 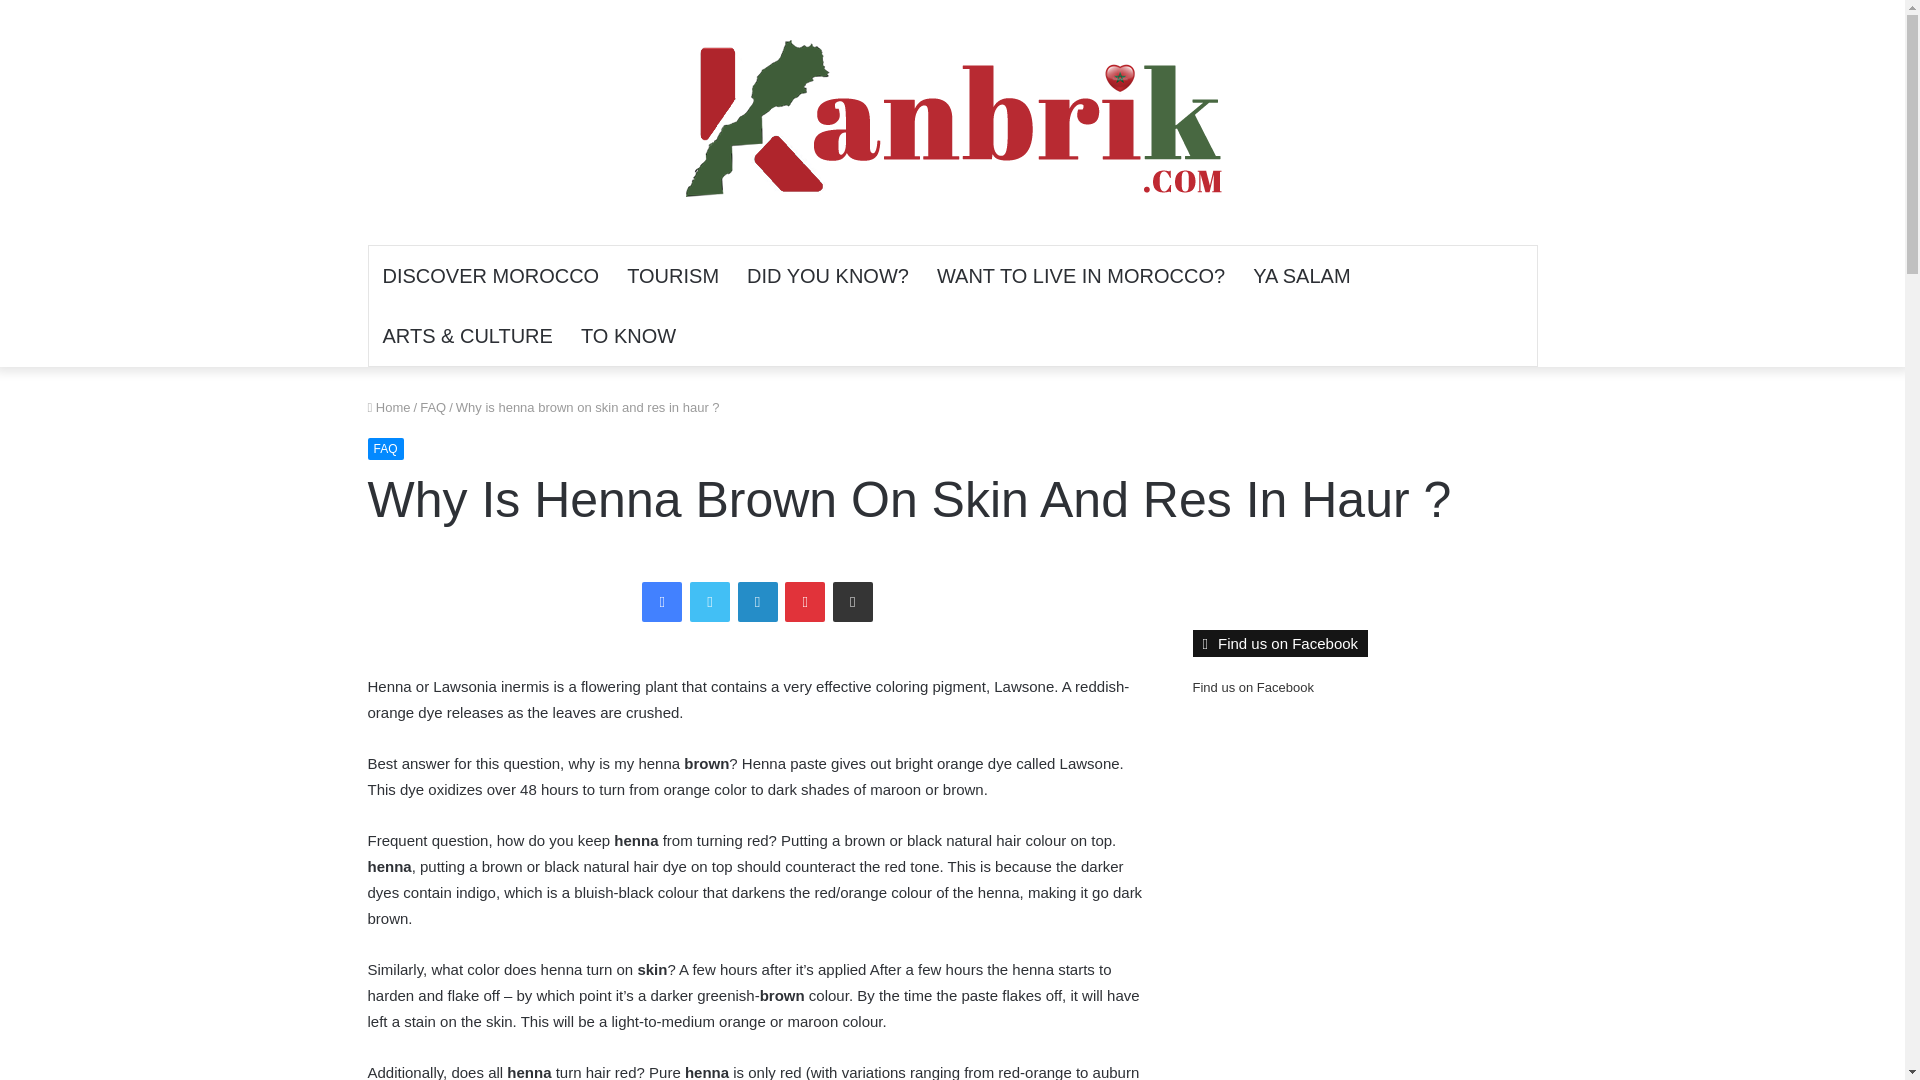 What do you see at coordinates (1080, 276) in the screenshot?
I see `WANT TO LIVE IN MOROCCO?` at bounding box center [1080, 276].